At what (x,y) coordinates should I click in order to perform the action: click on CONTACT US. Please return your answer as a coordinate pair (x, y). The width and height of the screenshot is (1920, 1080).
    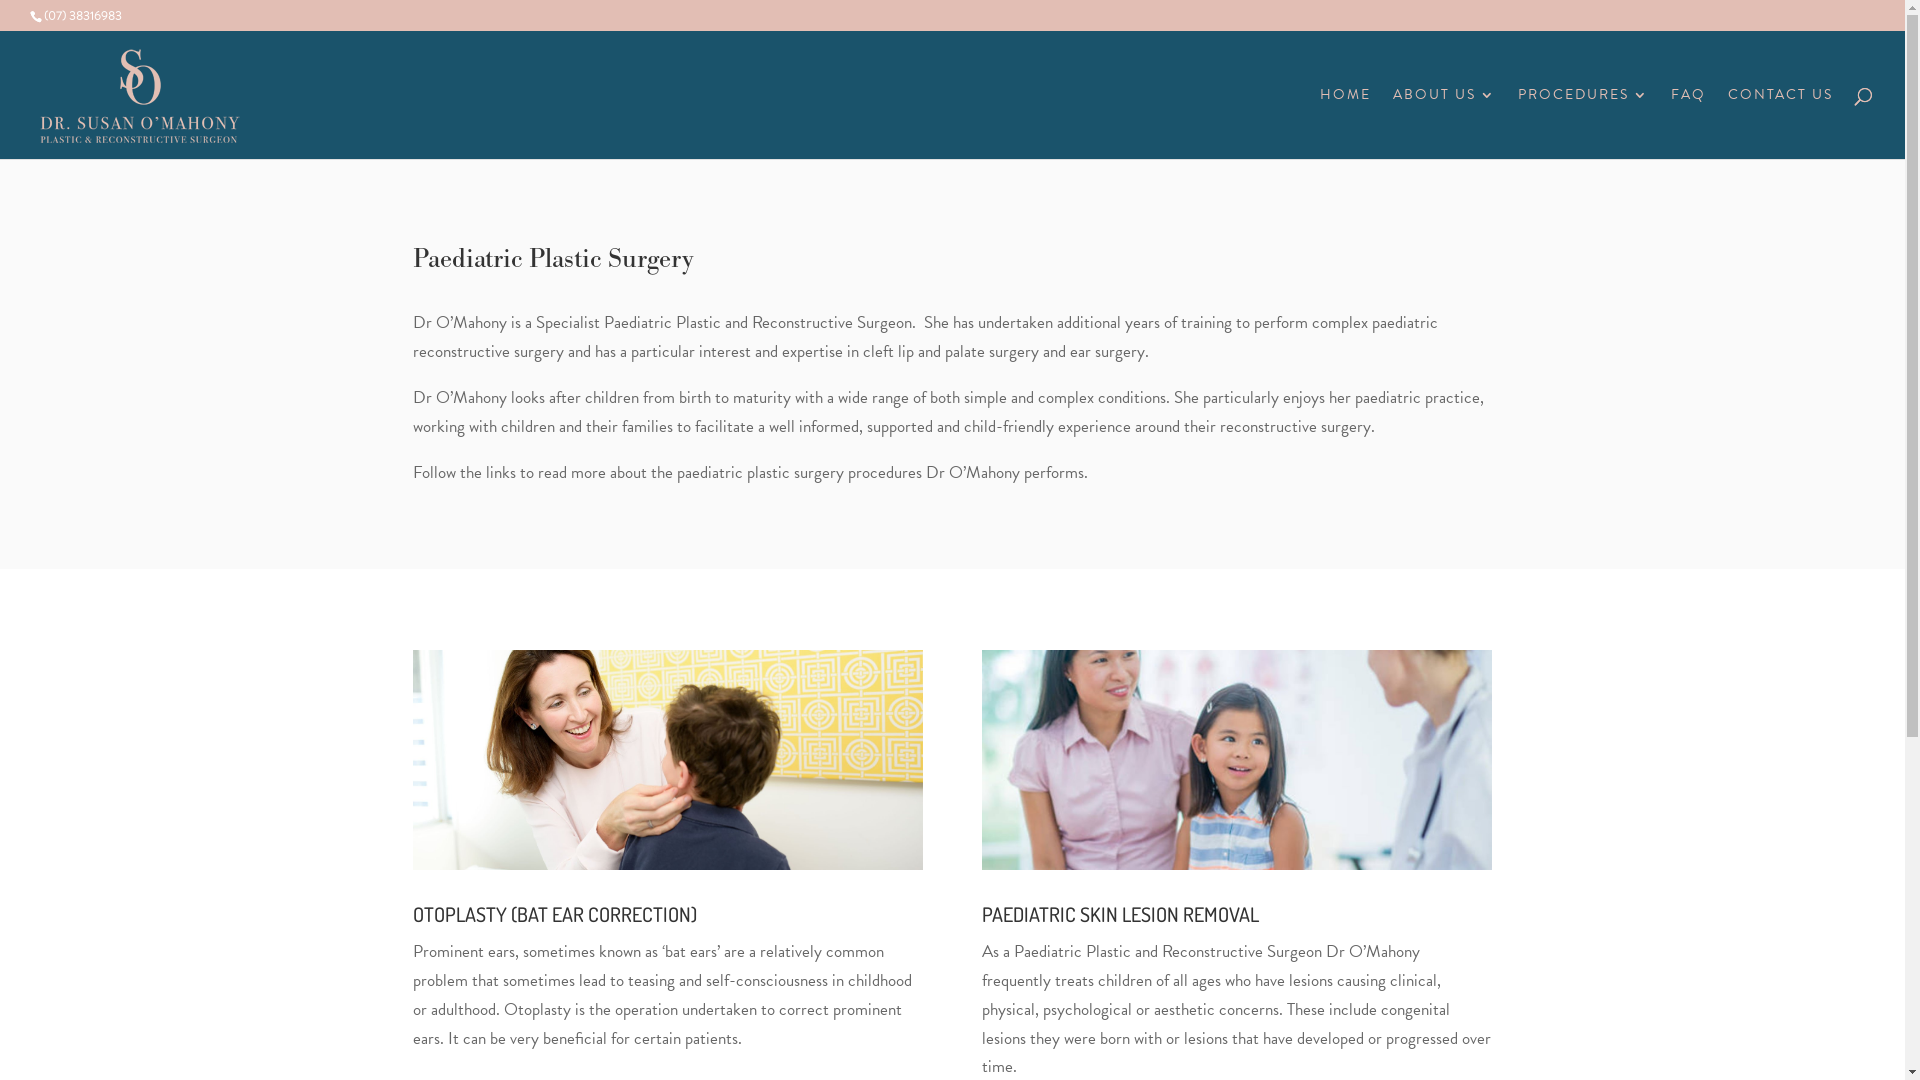
    Looking at the image, I should click on (1780, 124).